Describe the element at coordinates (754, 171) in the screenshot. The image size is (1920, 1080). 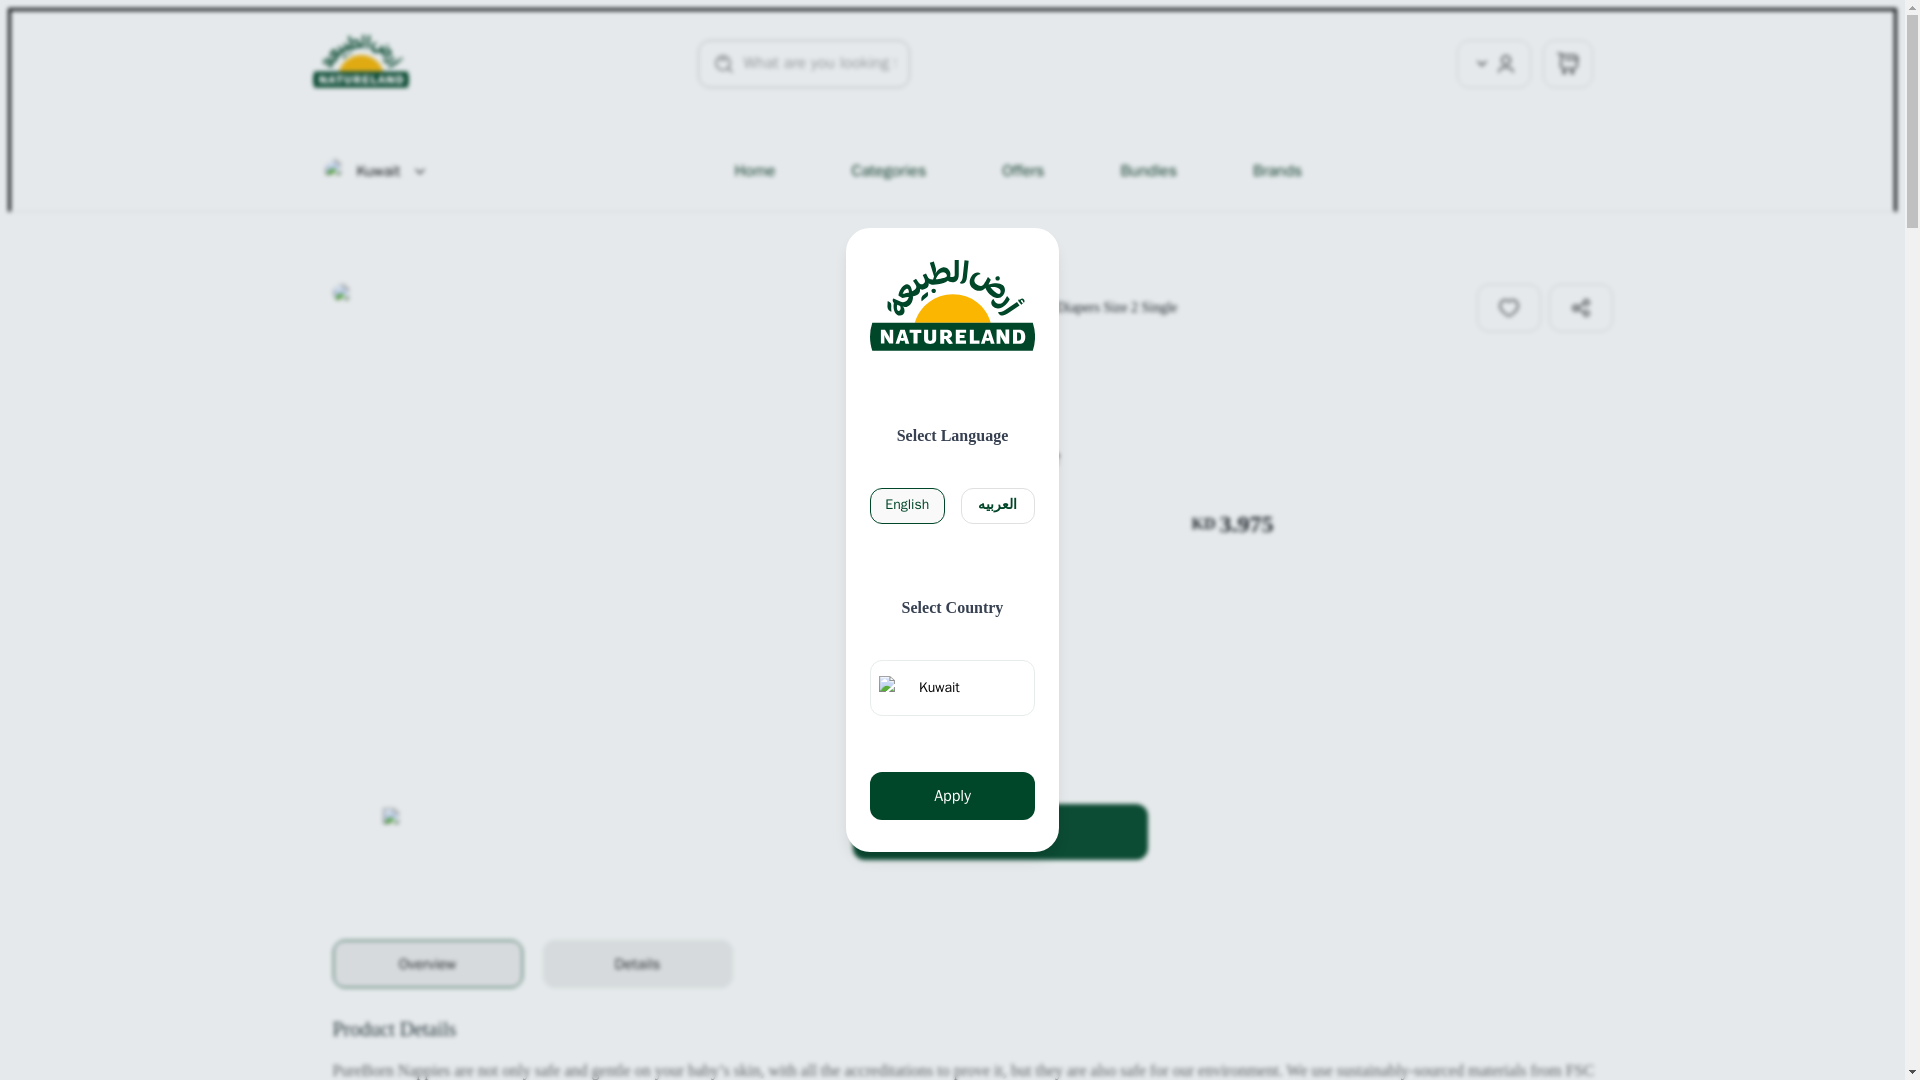
I see `Home` at that location.